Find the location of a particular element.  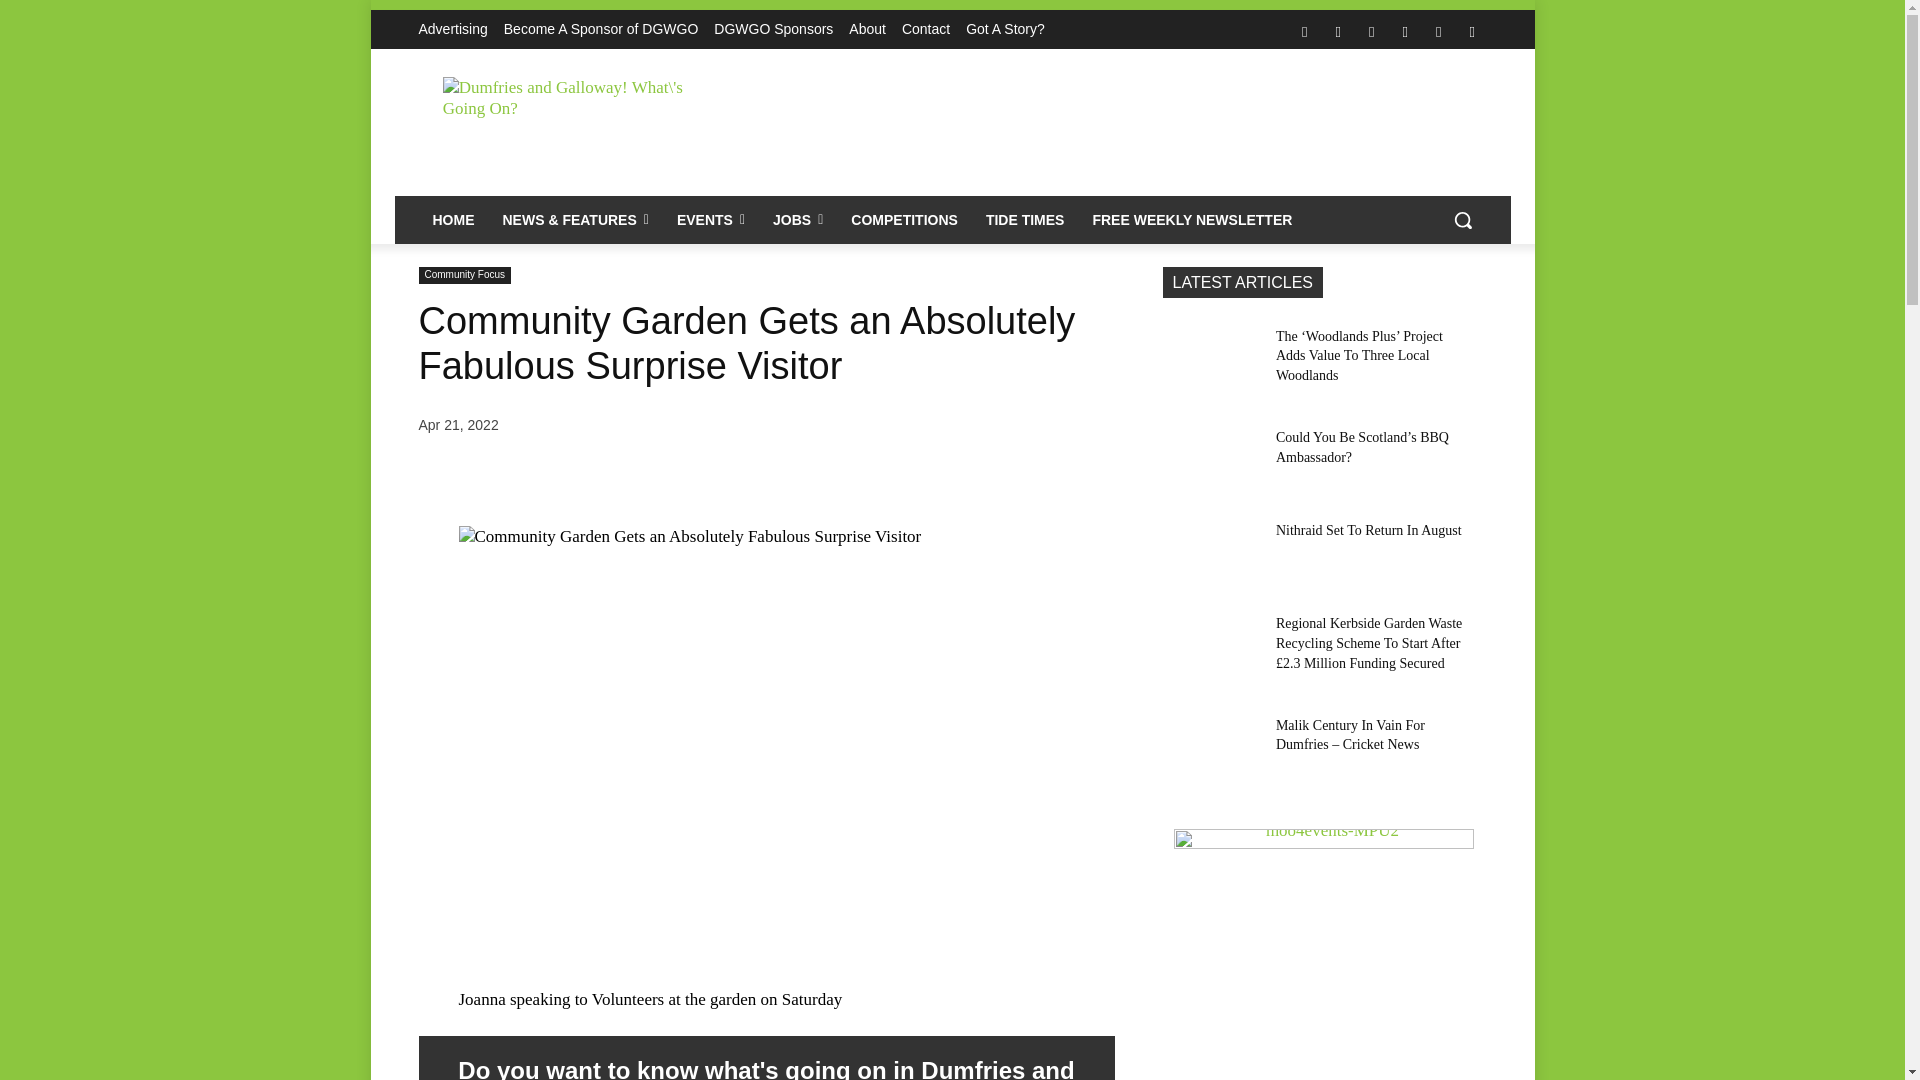

Become A Sponsor of DGWGO is located at coordinates (600, 29).